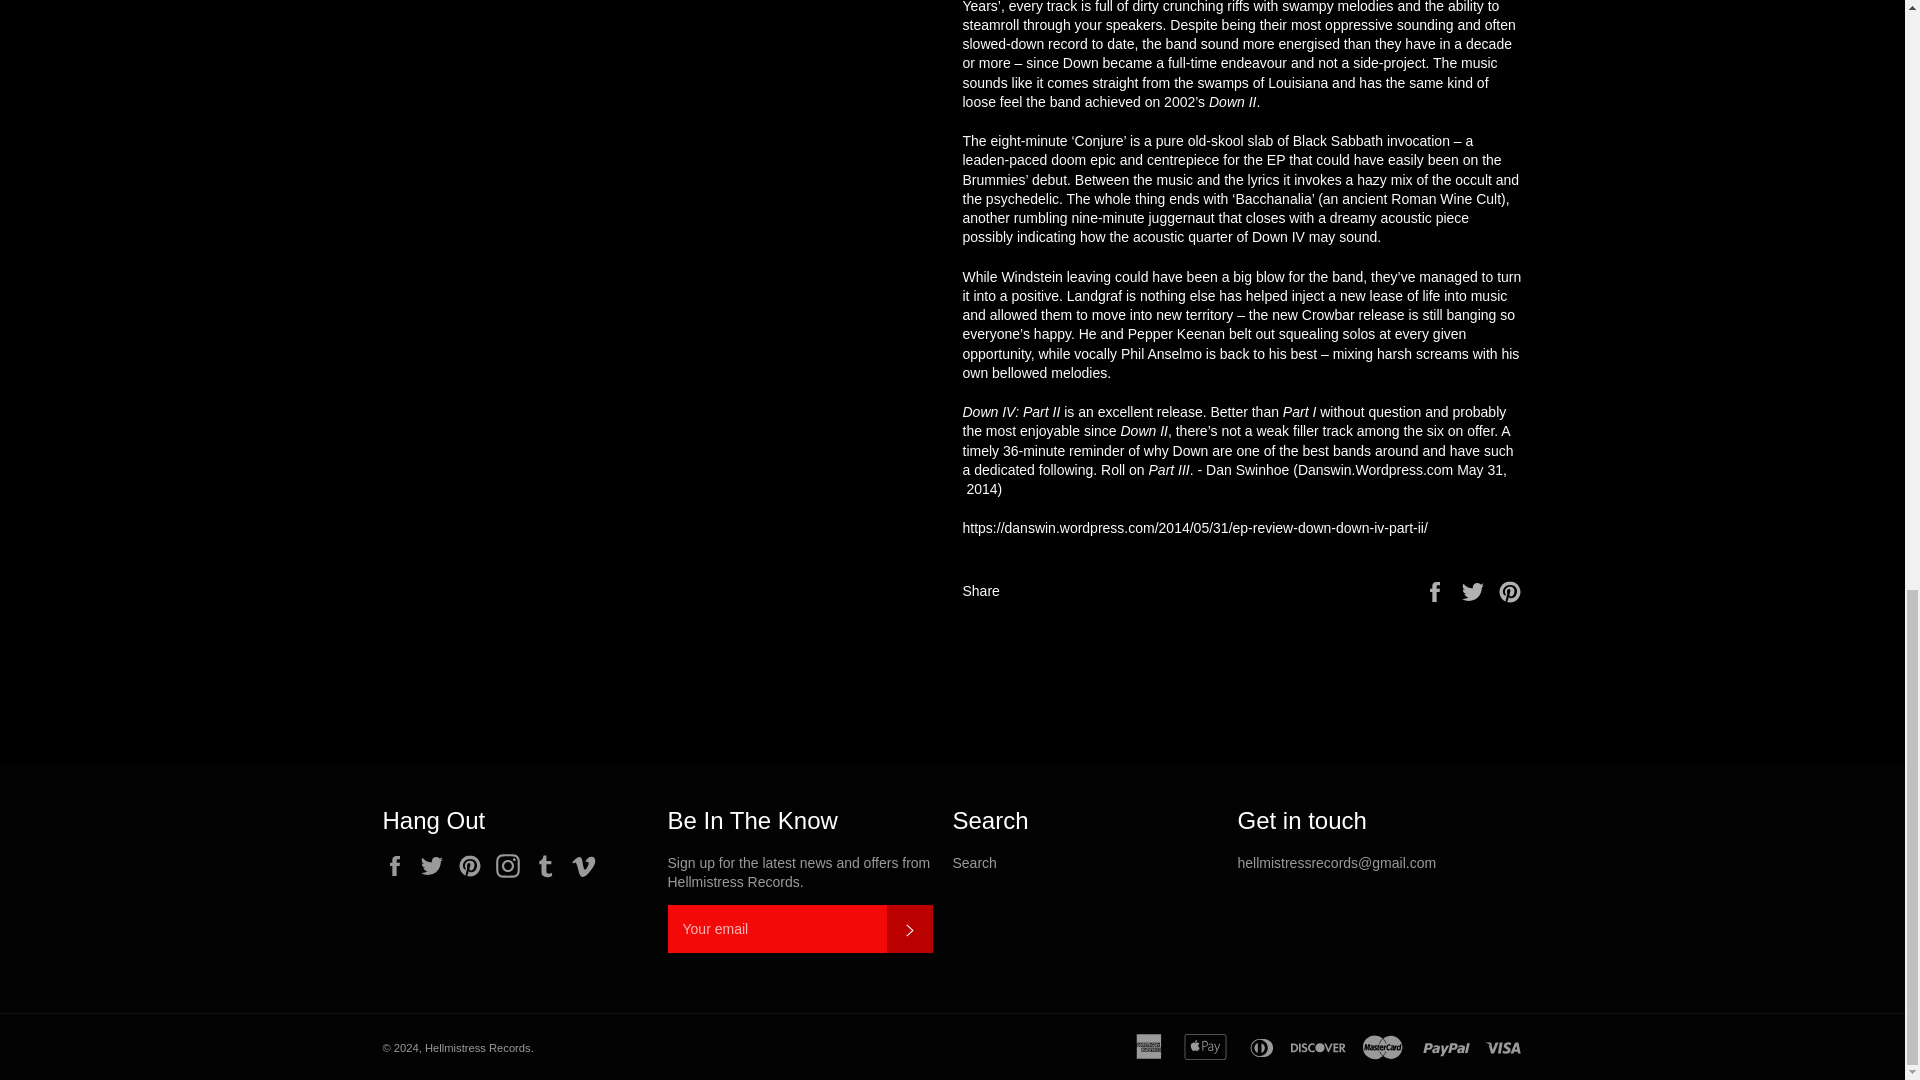  What do you see at coordinates (550, 866) in the screenshot?
I see `Hellmistress Records on Tumblr` at bounding box center [550, 866].